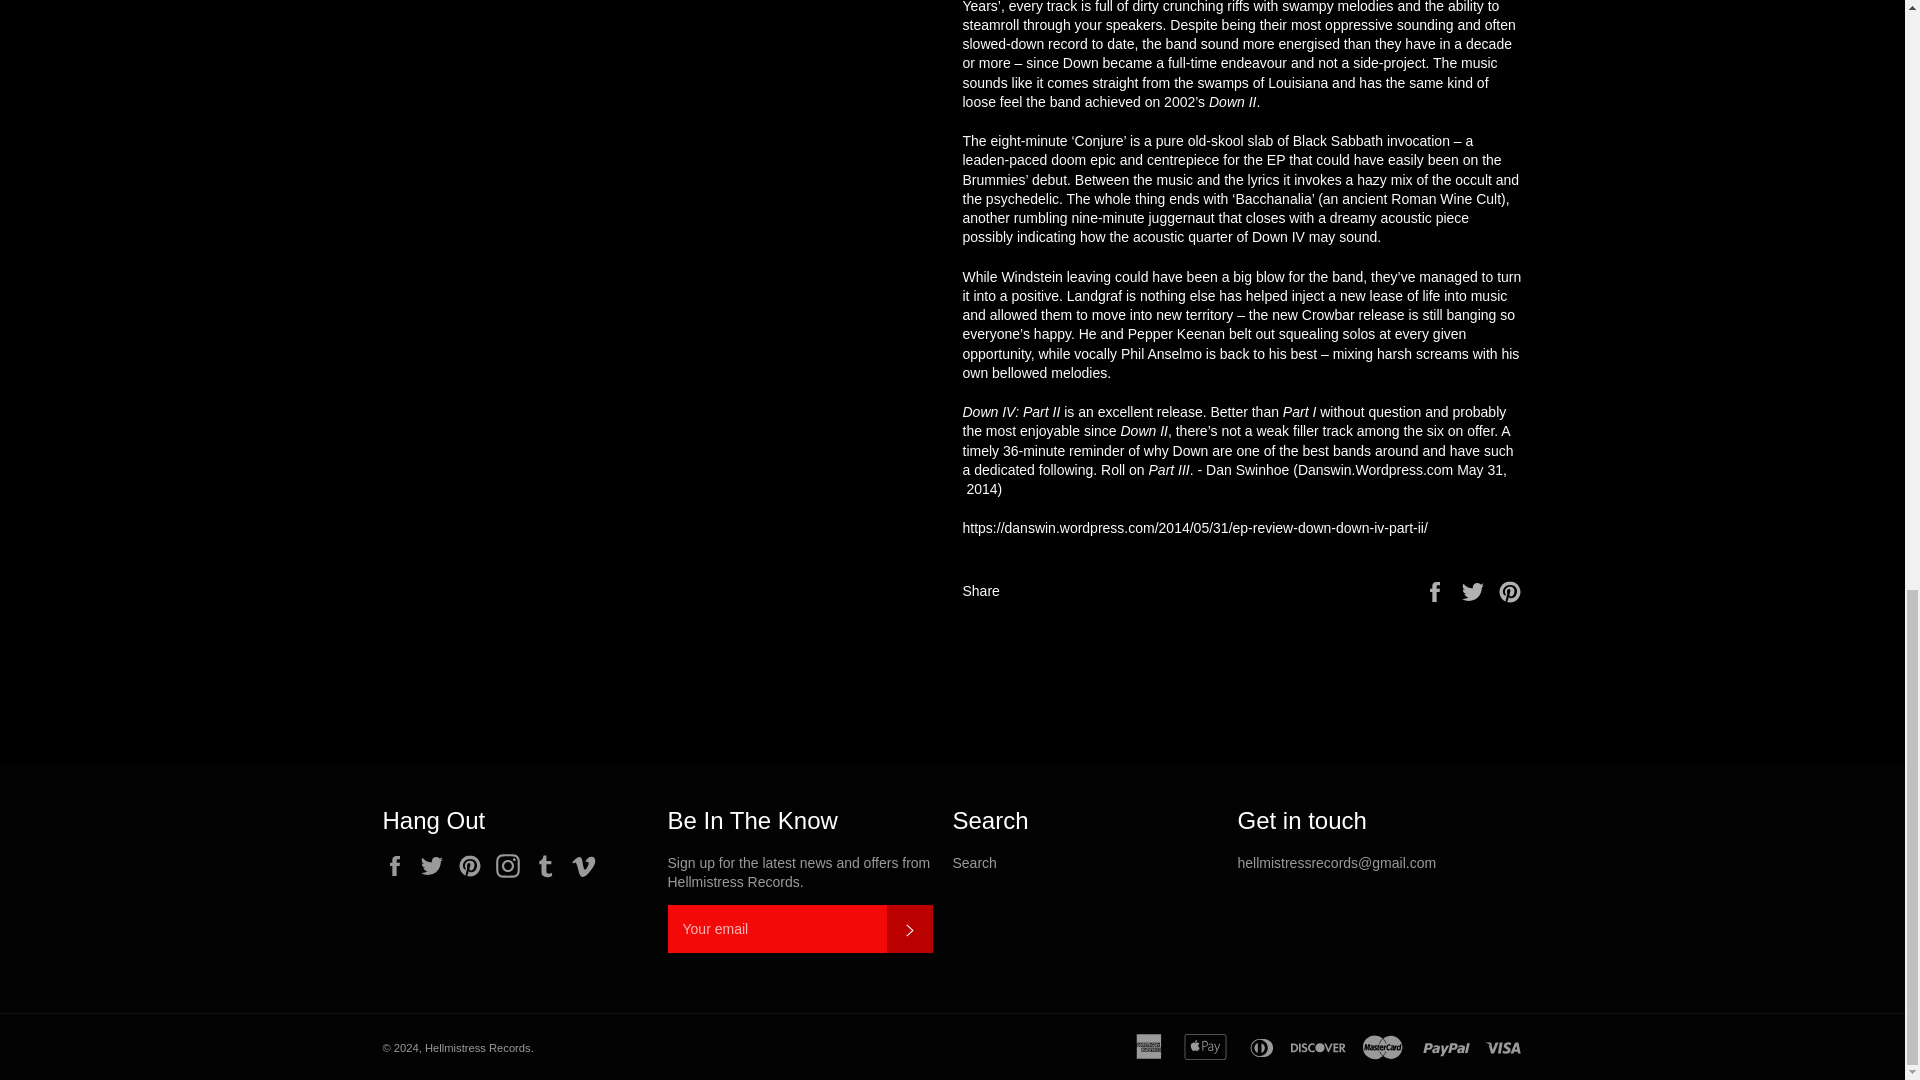  What do you see at coordinates (550, 866) in the screenshot?
I see `Hellmistress Records on Tumblr` at bounding box center [550, 866].